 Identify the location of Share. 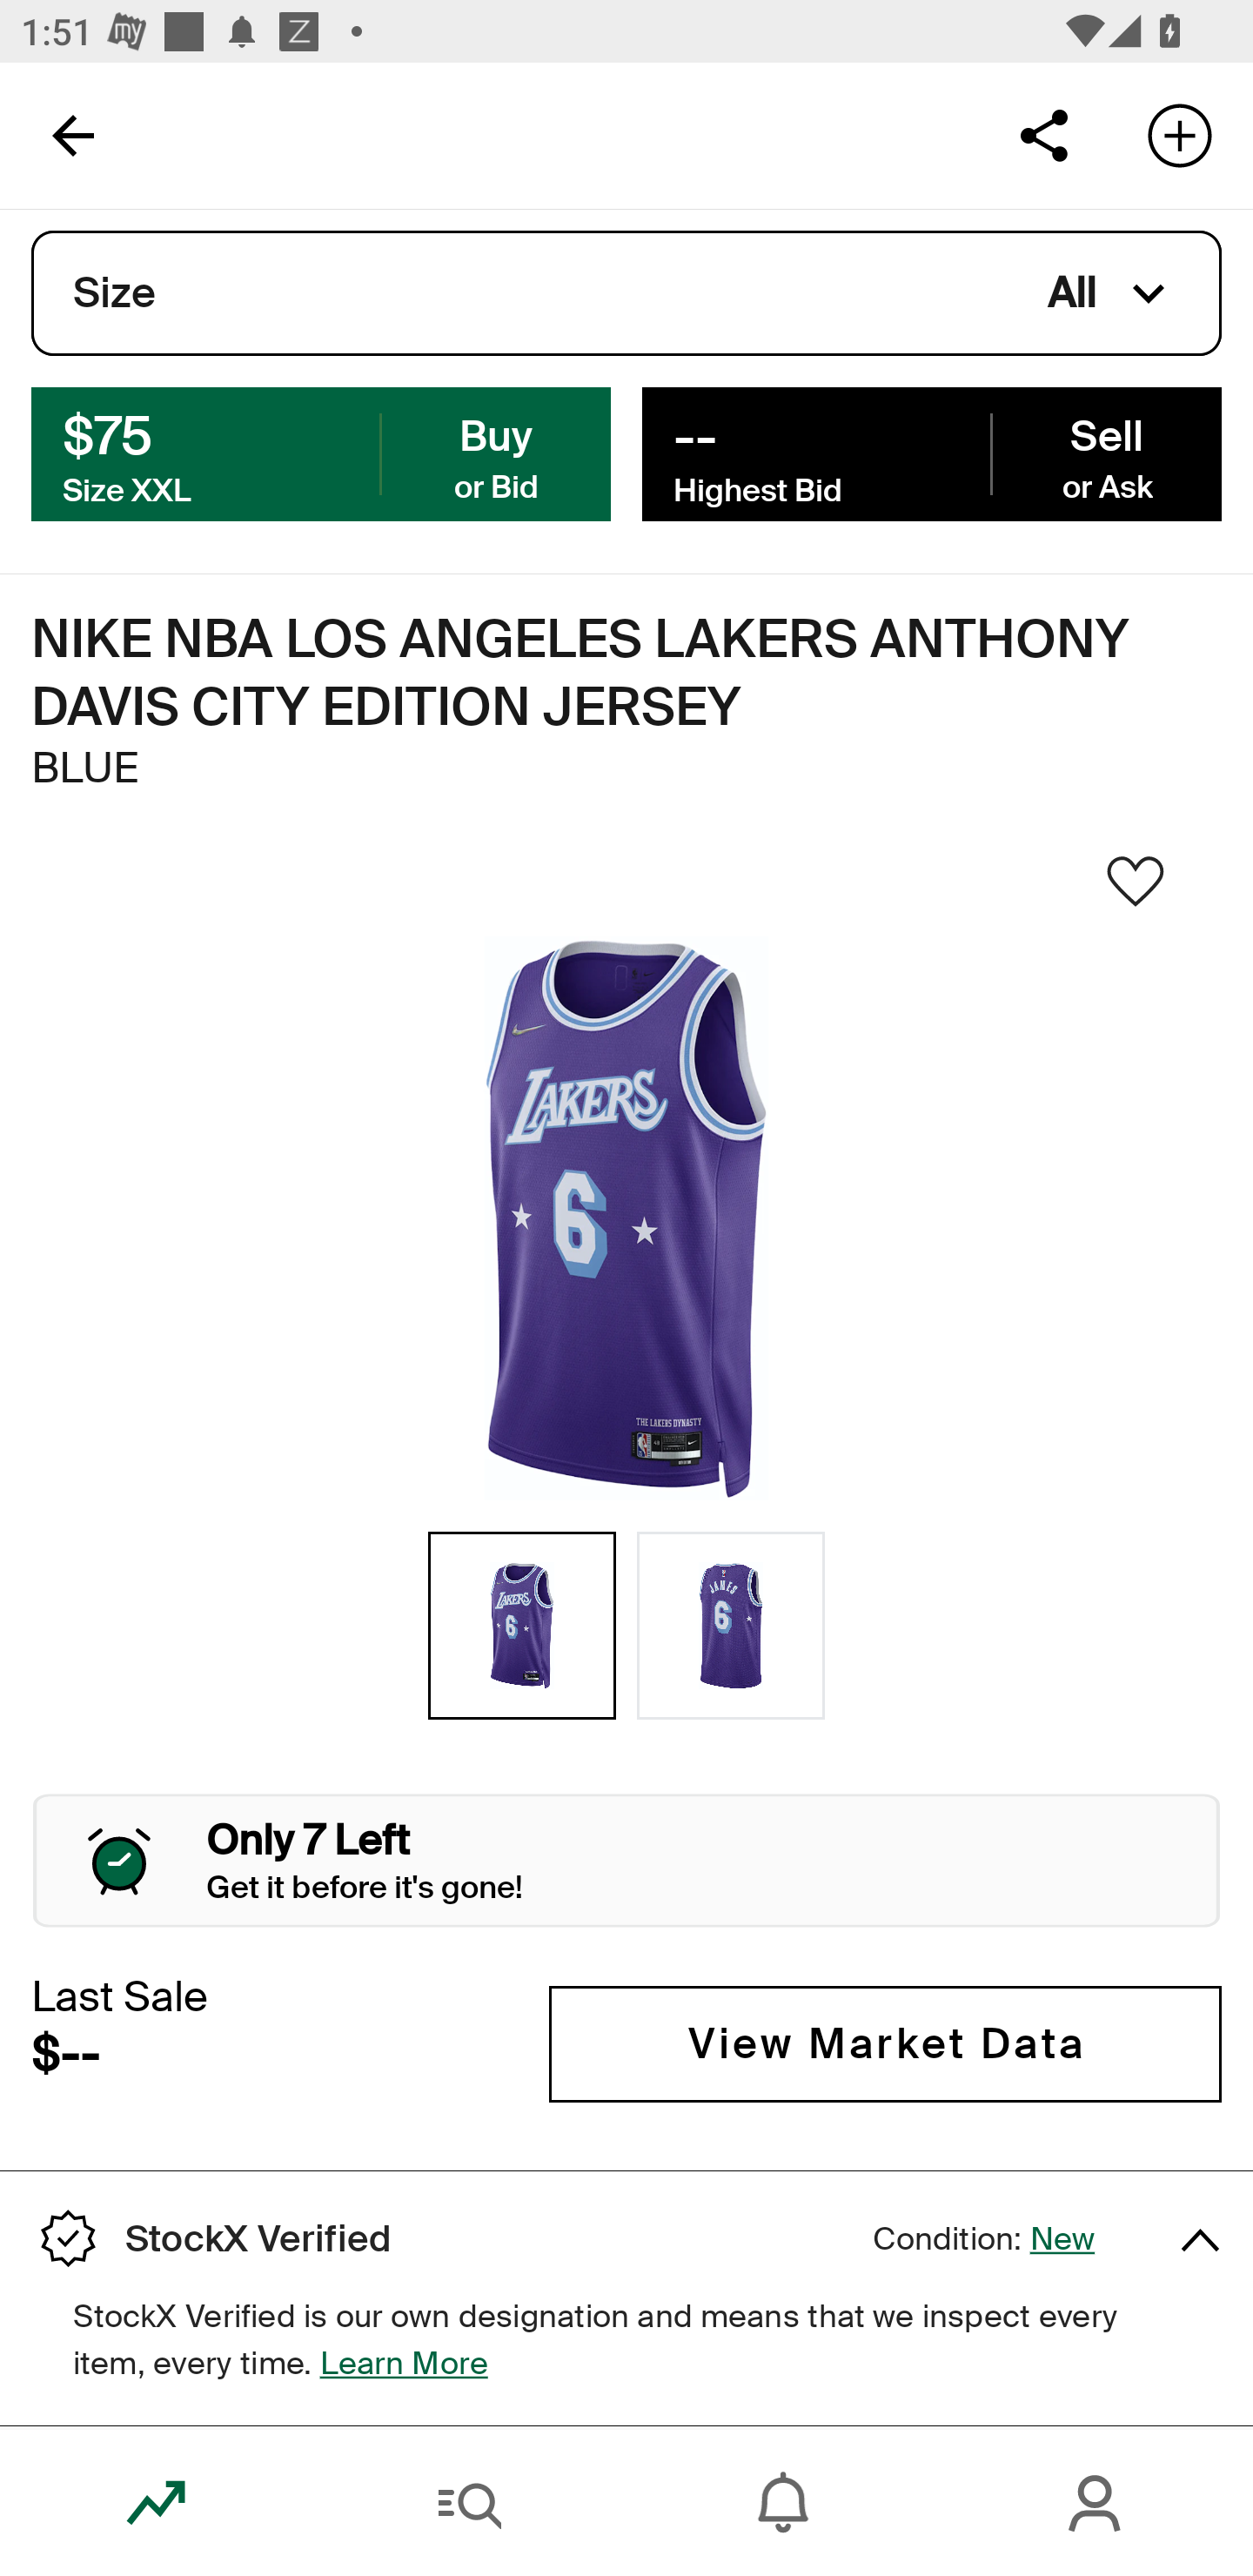
(1043, 134).